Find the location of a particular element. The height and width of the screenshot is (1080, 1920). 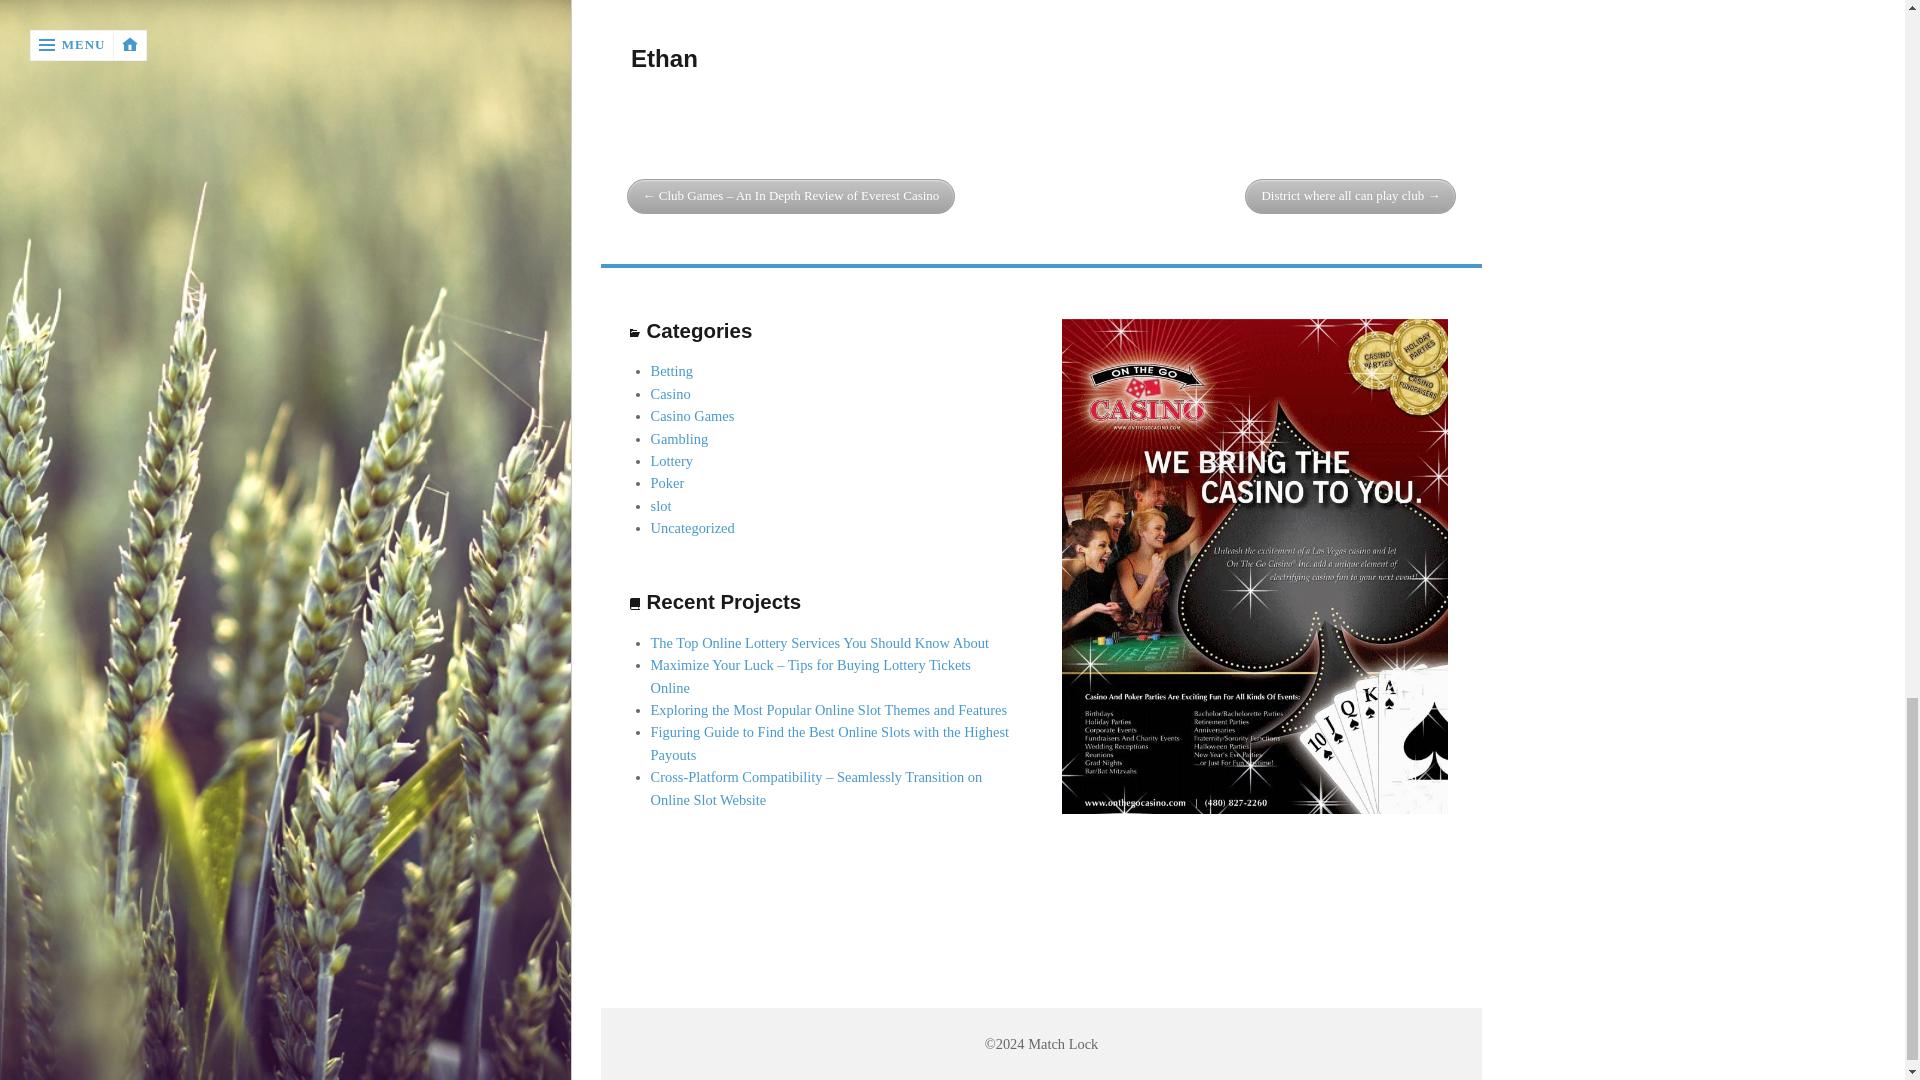

Exploring the Most Popular Online Slot Themes and Features is located at coordinates (829, 710).